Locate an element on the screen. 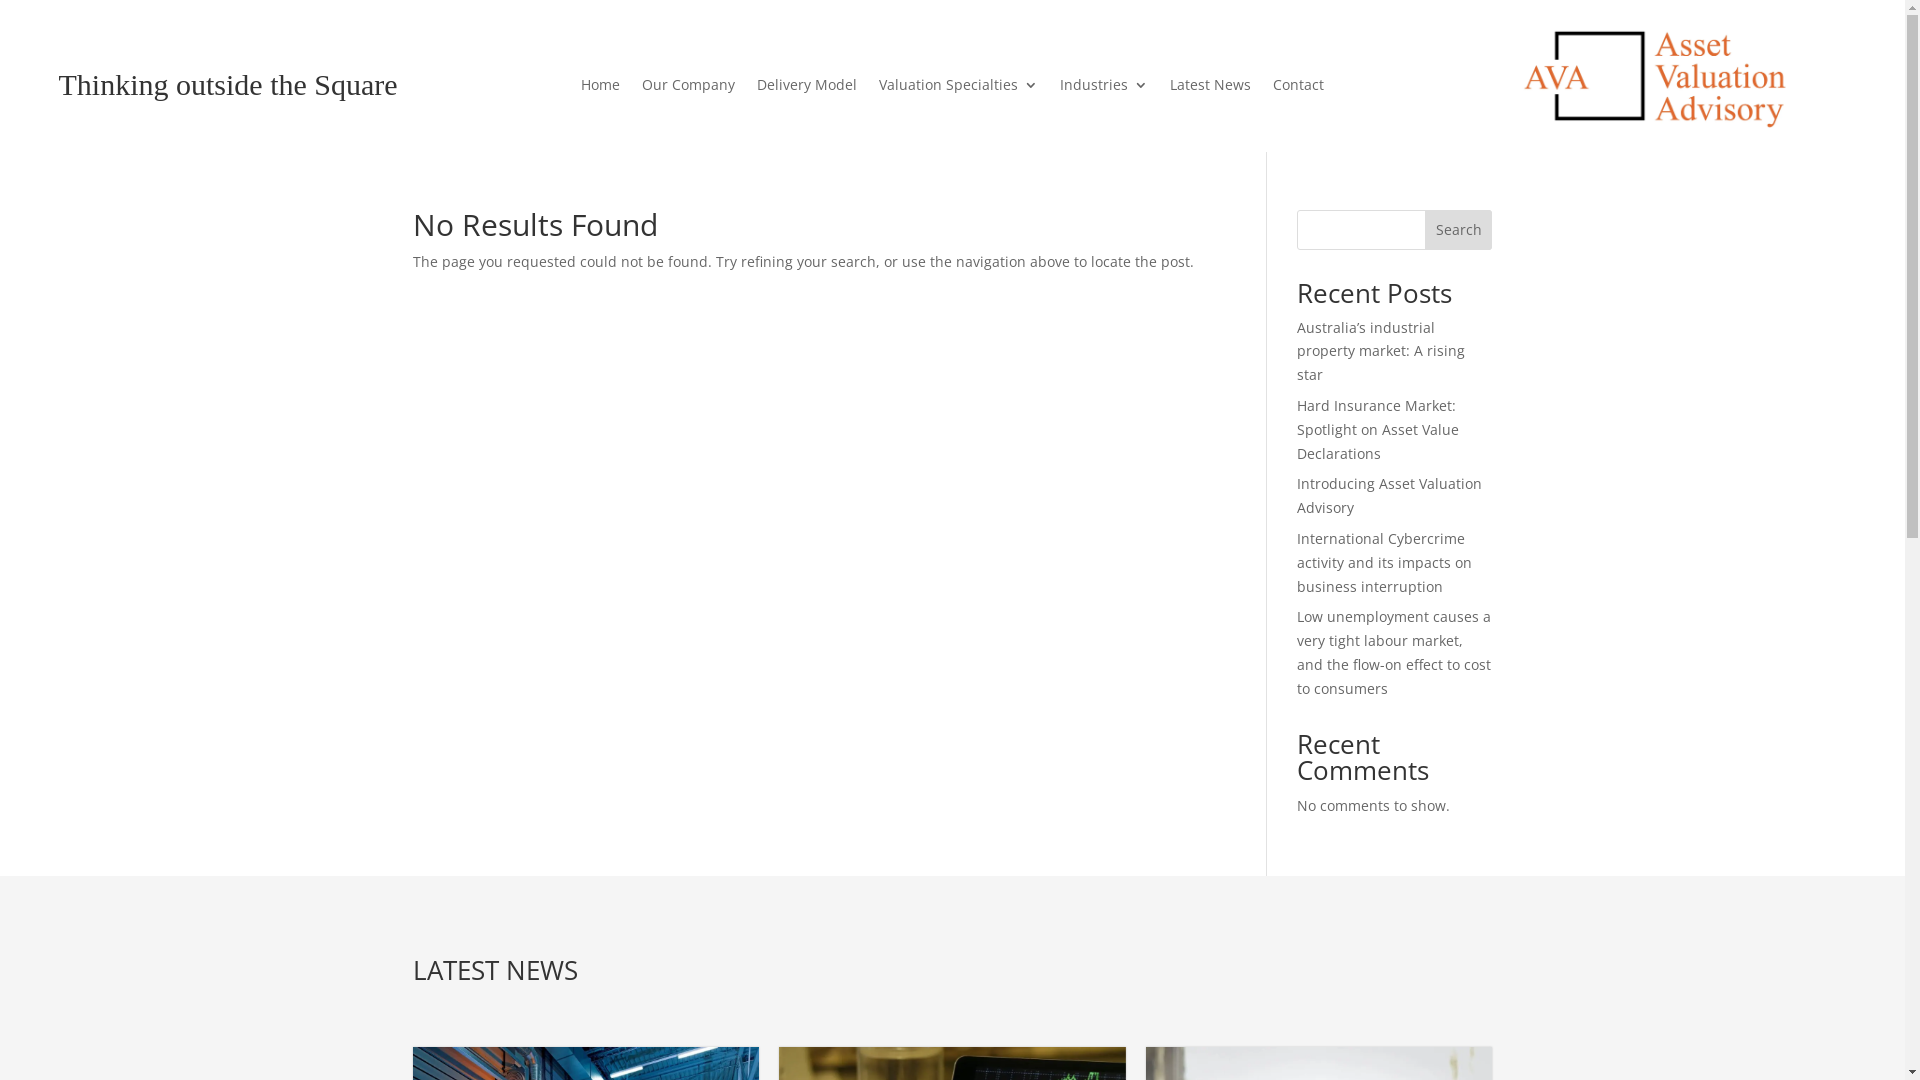 Image resolution: width=1920 pixels, height=1080 pixels. Introducing Asset Valuation Advisory is located at coordinates (1390, 496).